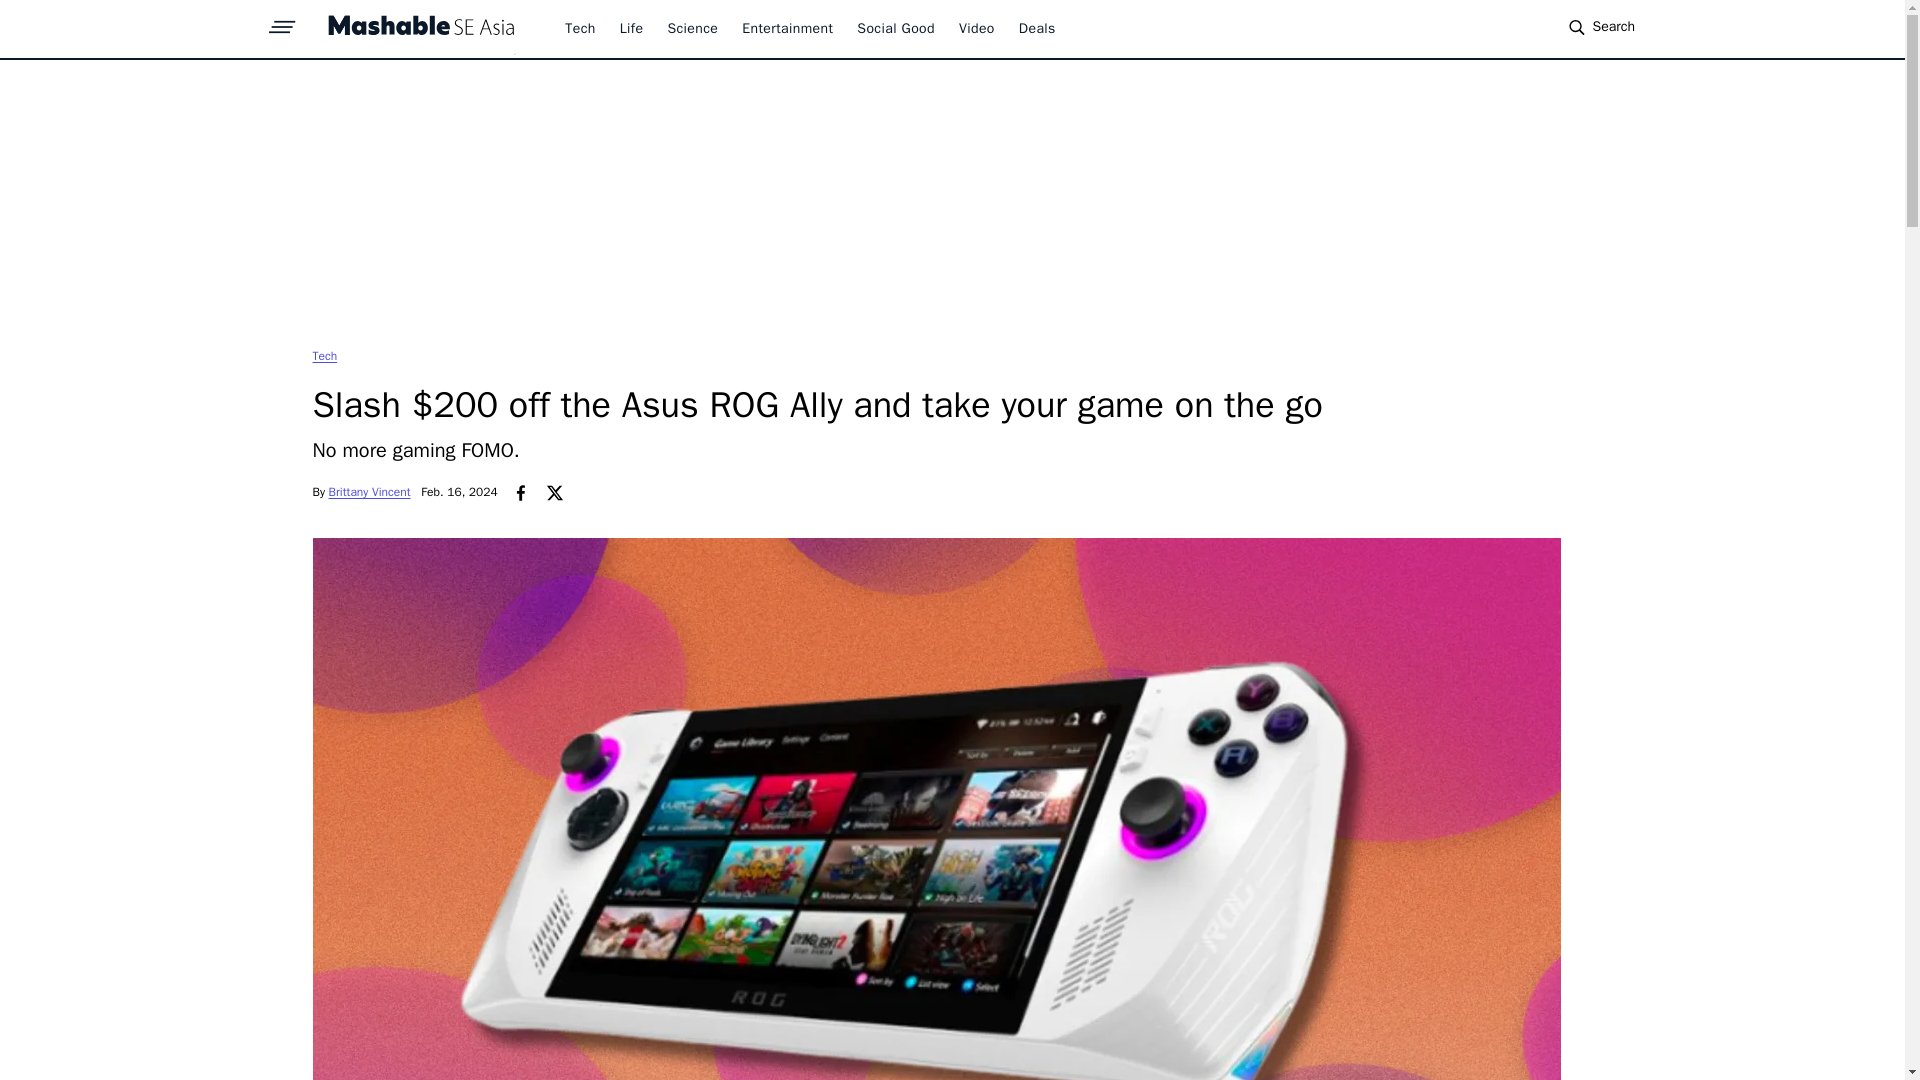  What do you see at coordinates (580, 28) in the screenshot?
I see `Tech` at bounding box center [580, 28].